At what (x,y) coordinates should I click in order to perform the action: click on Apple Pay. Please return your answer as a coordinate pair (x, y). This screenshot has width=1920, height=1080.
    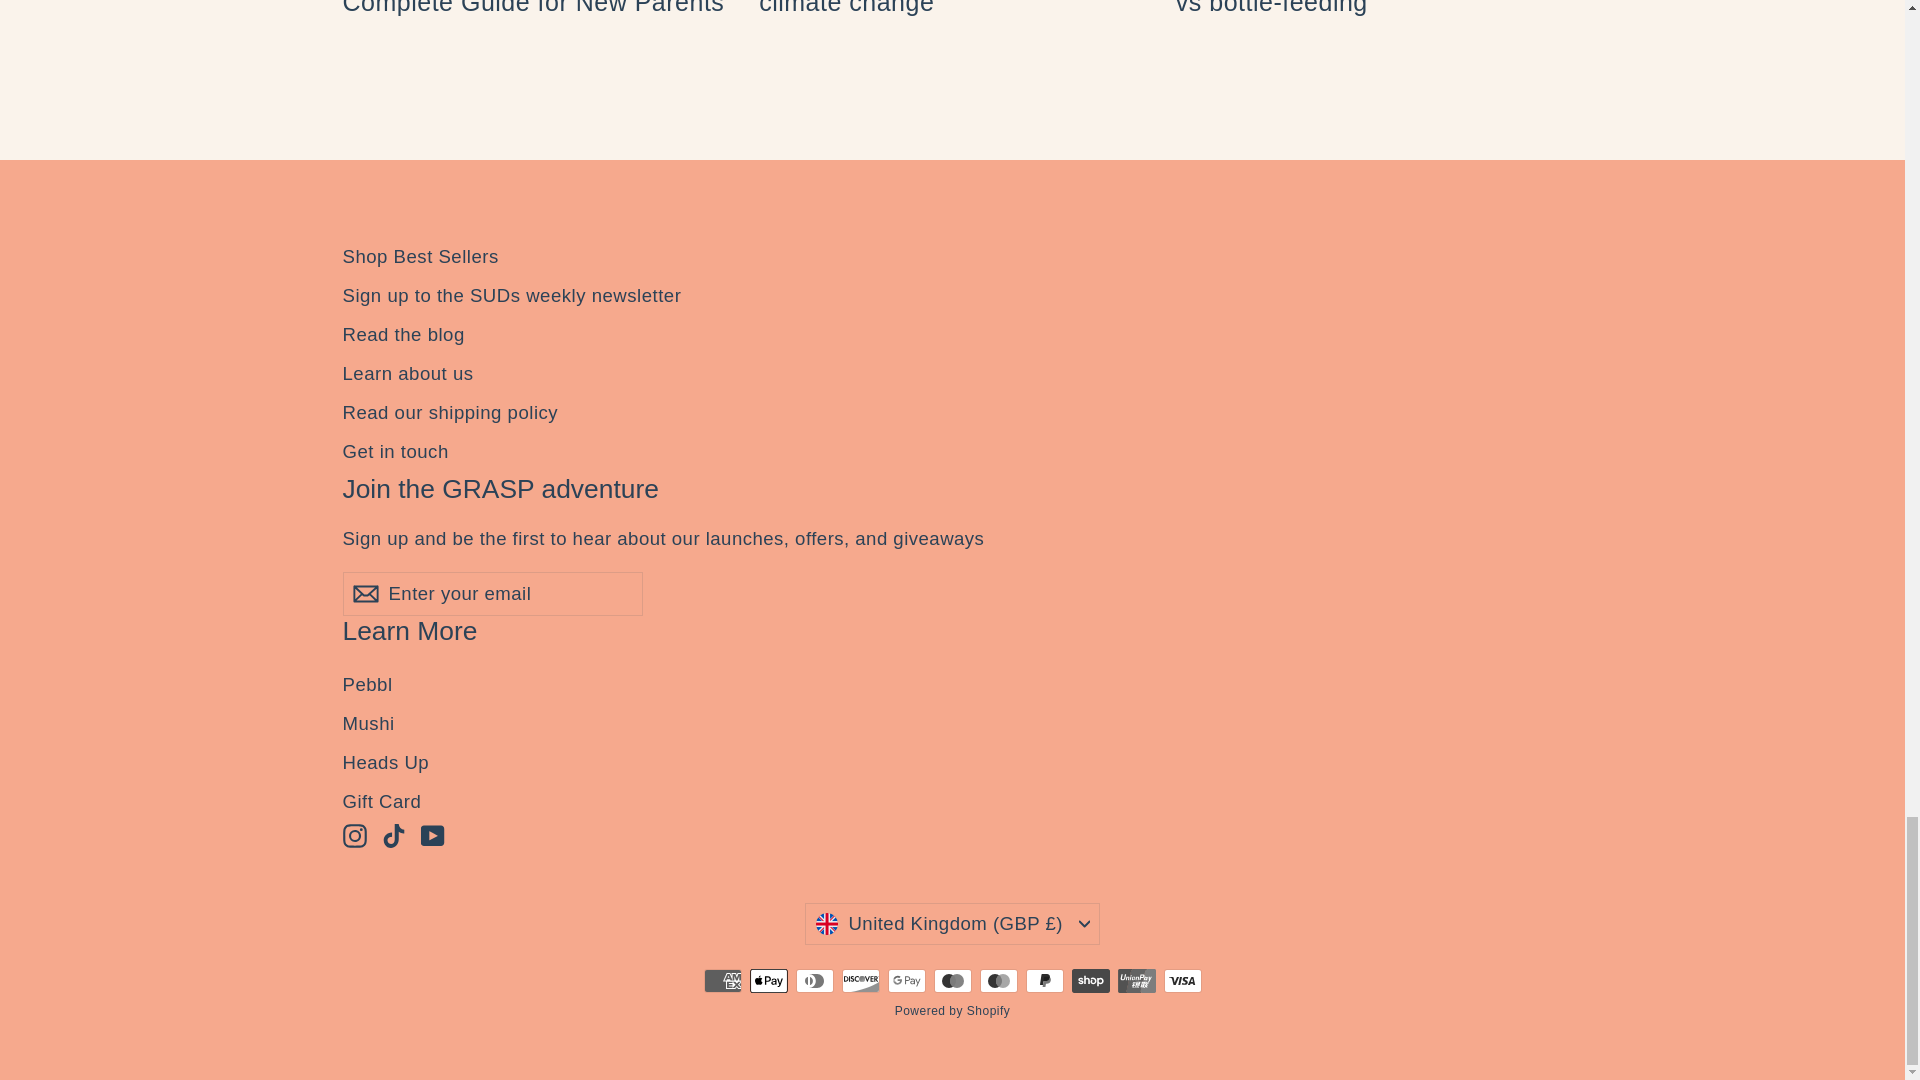
    Looking at the image, I should click on (768, 980).